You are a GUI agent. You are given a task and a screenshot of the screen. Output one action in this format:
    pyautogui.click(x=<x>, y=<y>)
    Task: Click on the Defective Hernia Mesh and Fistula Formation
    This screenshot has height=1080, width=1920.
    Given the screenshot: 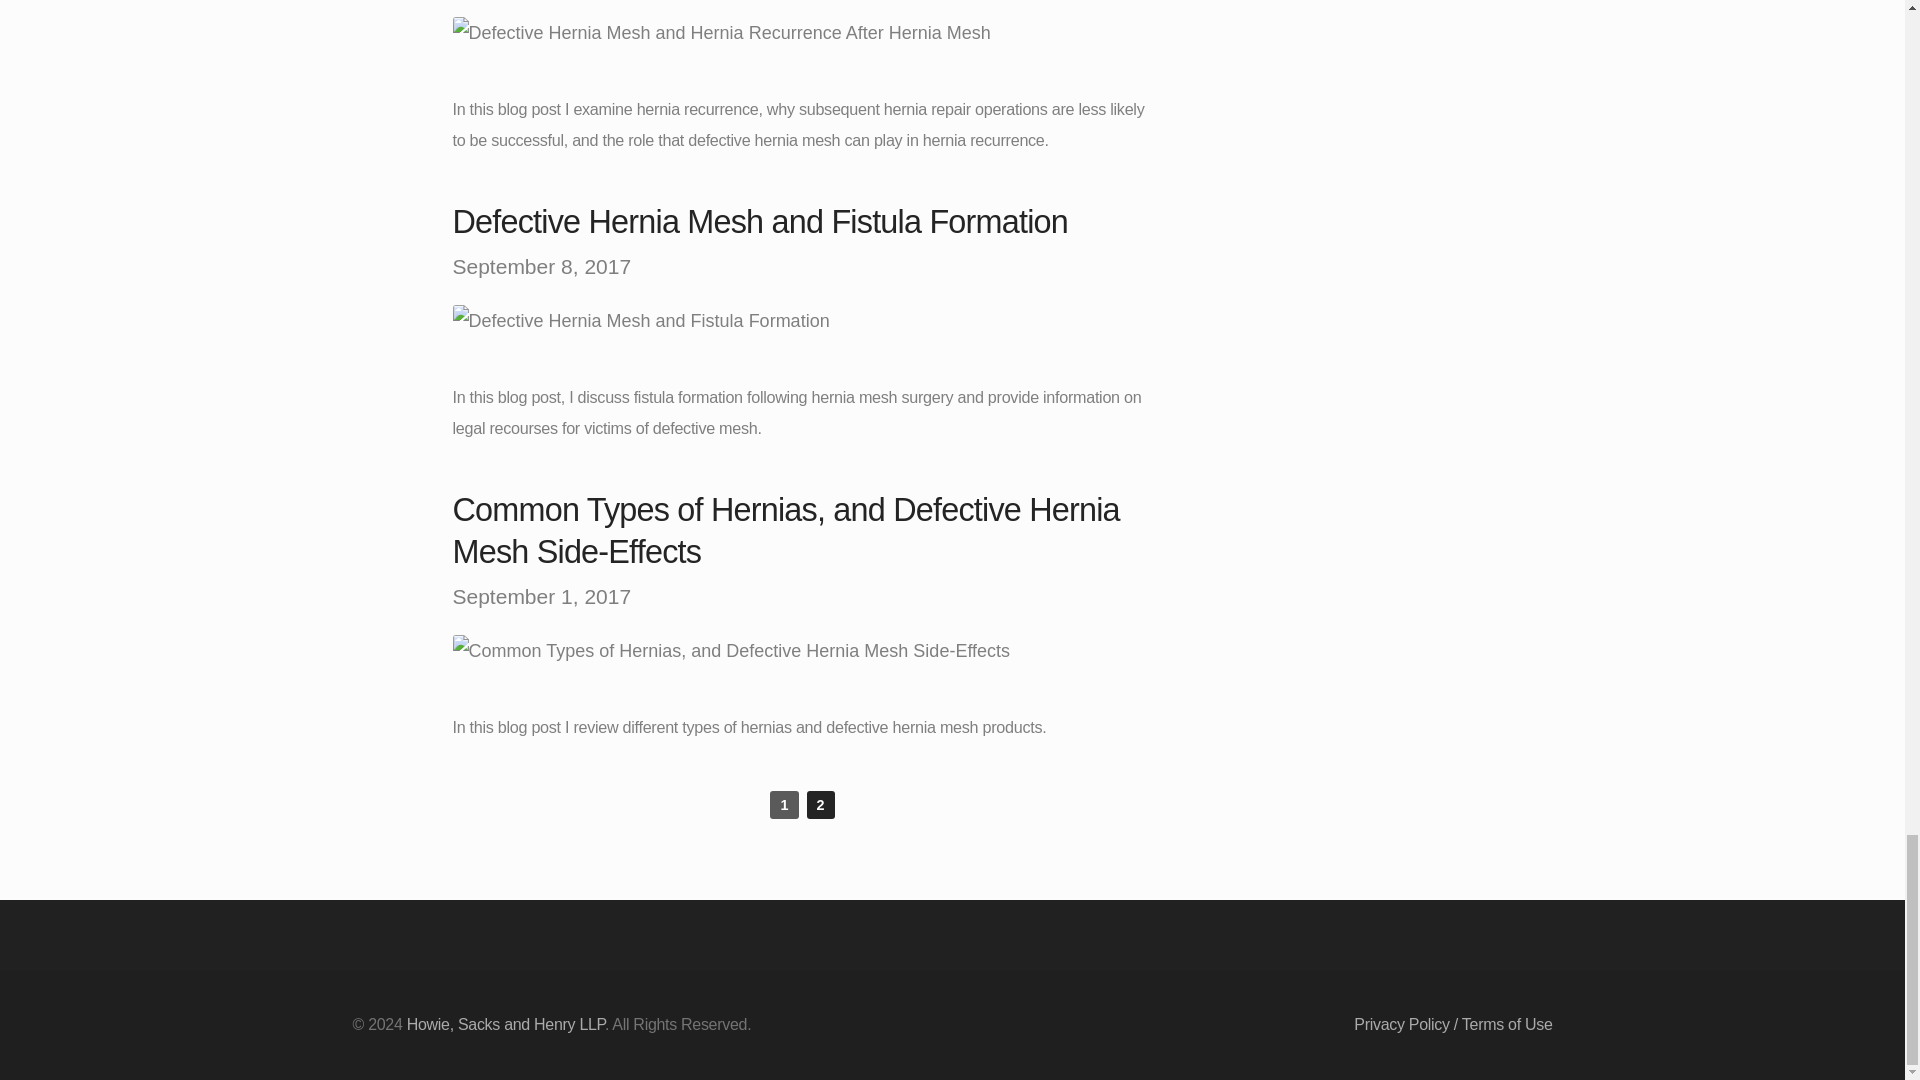 What is the action you would take?
    pyautogui.click(x=640, y=320)
    